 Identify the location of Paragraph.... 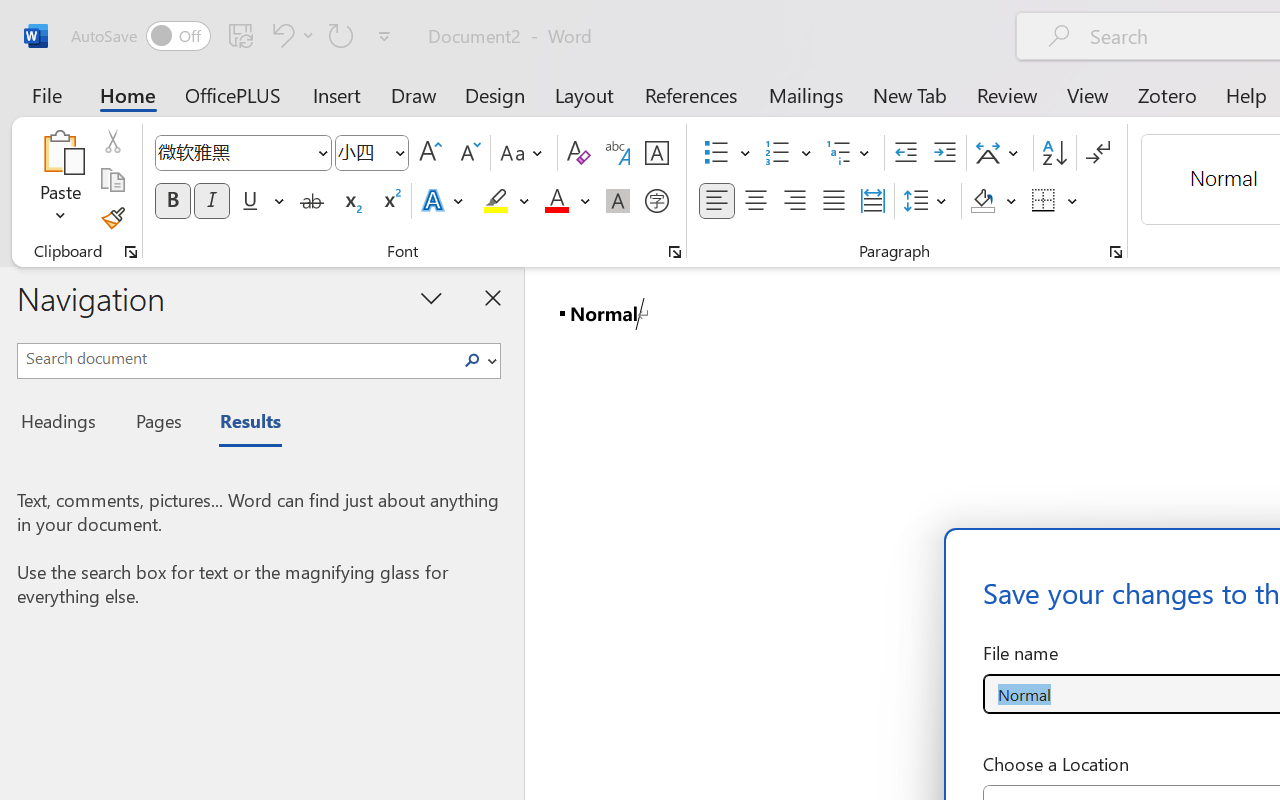
(1115, 252).